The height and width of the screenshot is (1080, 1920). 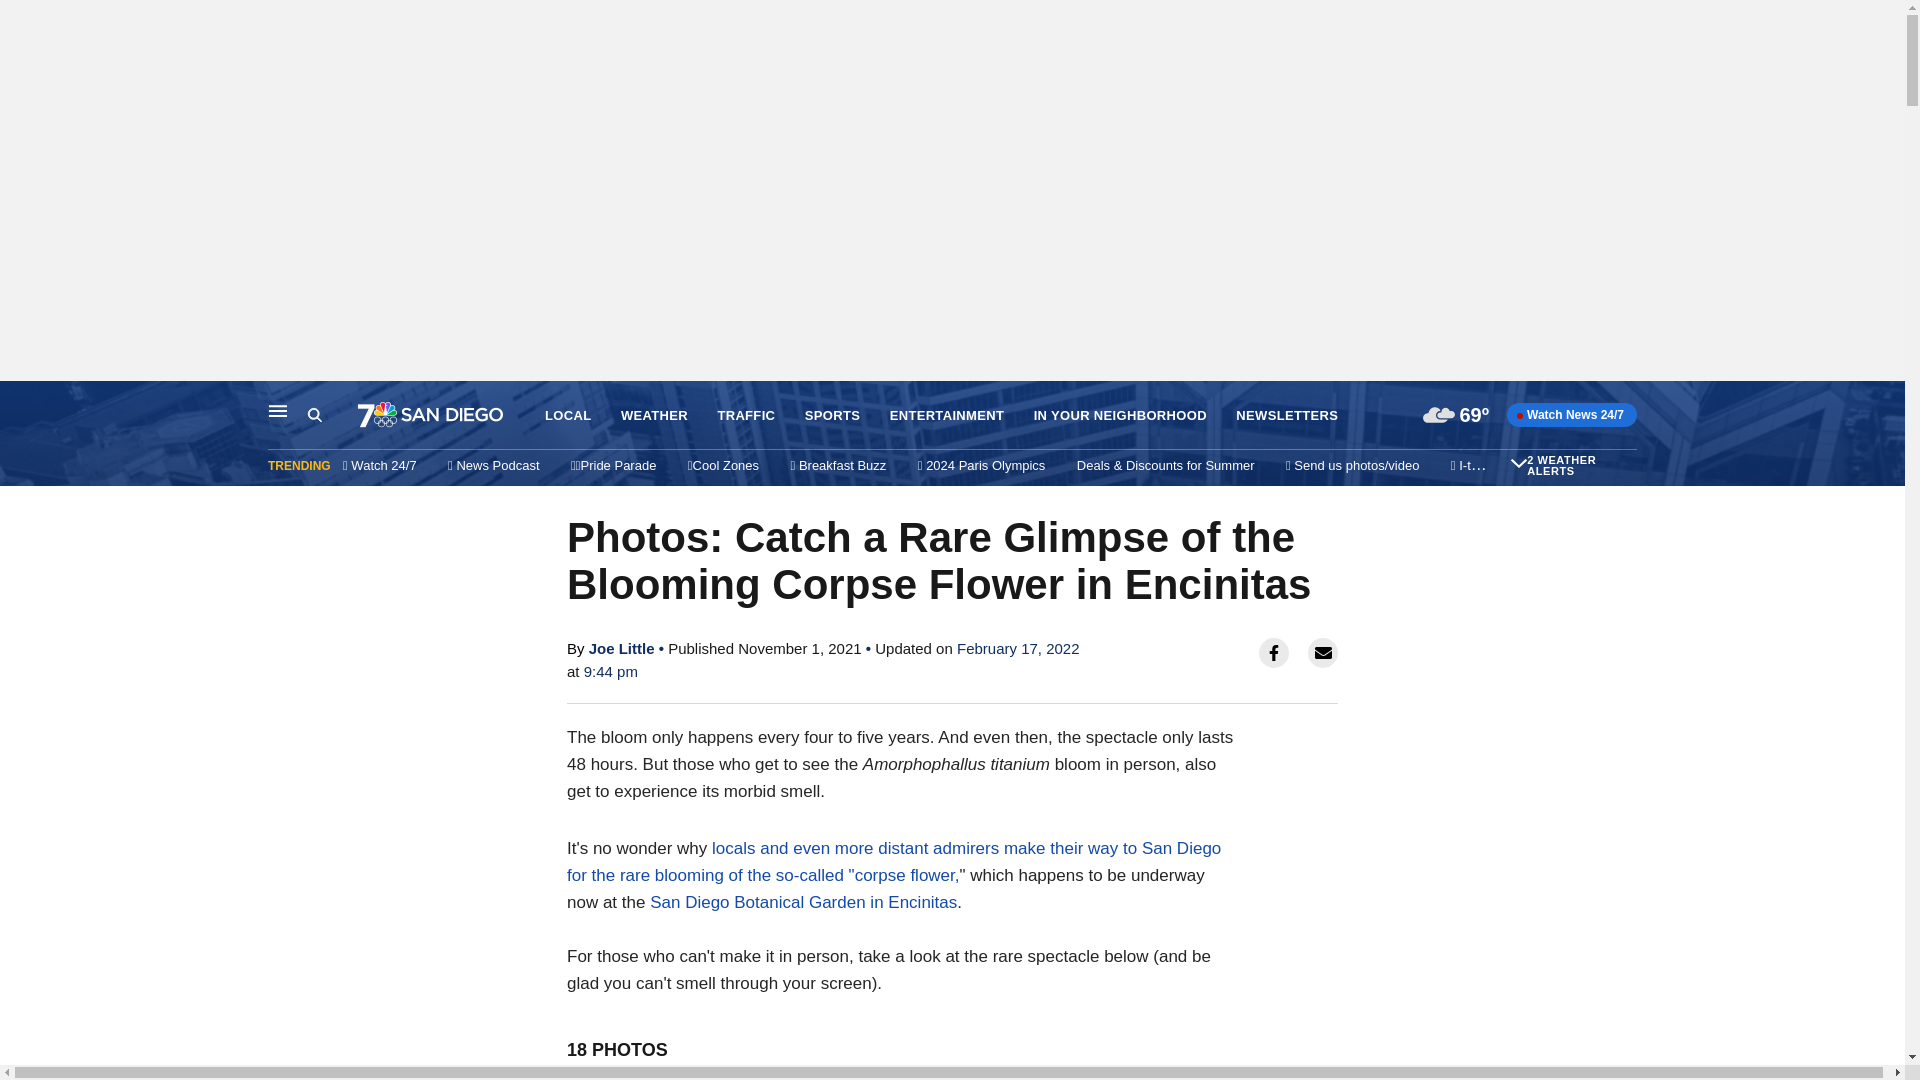 I want to click on ENTERTAINMENT, so click(x=947, y=416).